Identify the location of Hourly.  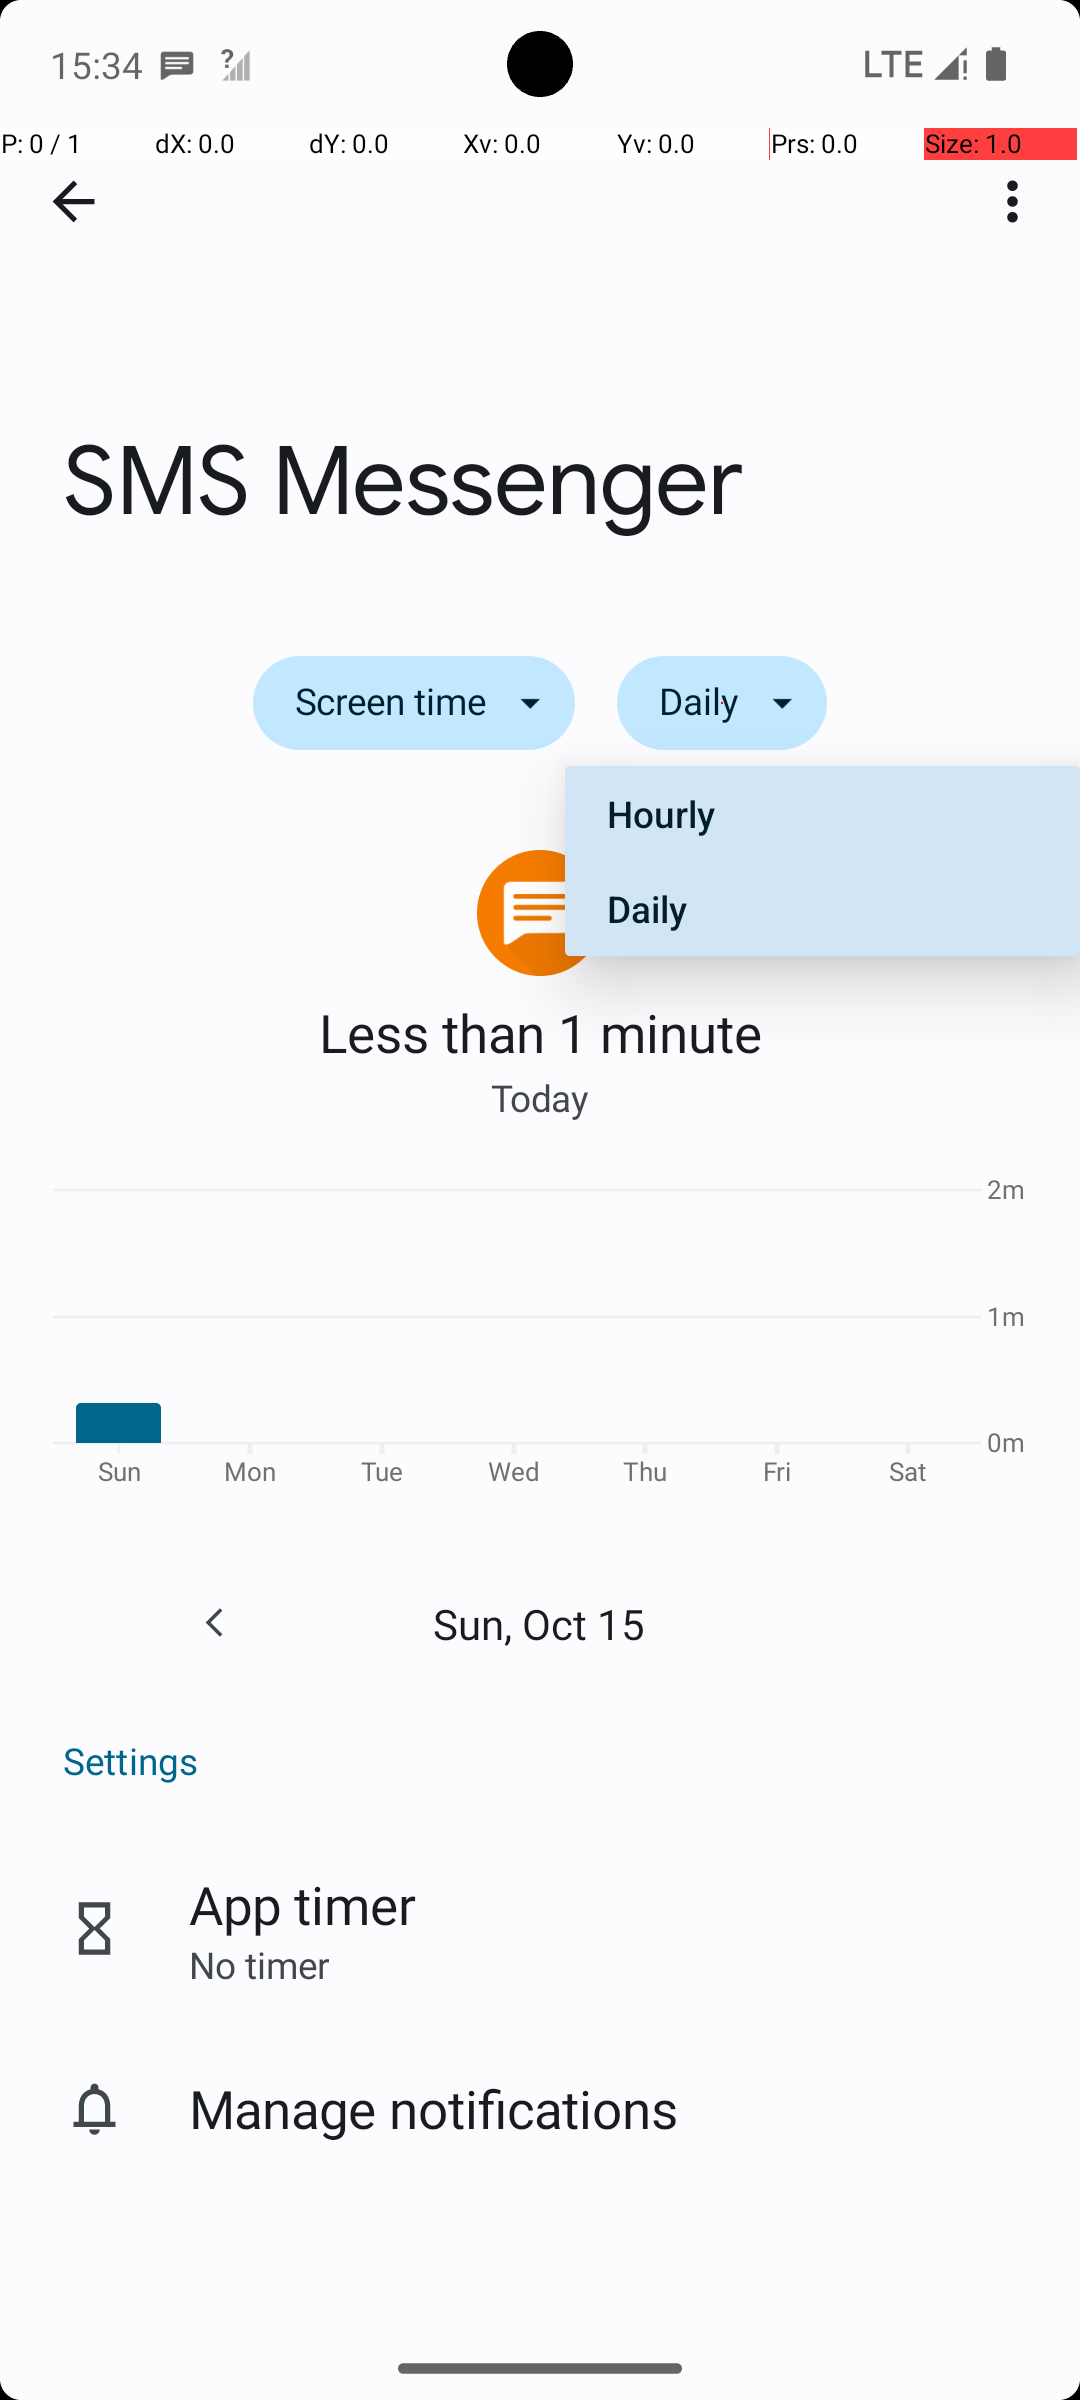
(822, 814).